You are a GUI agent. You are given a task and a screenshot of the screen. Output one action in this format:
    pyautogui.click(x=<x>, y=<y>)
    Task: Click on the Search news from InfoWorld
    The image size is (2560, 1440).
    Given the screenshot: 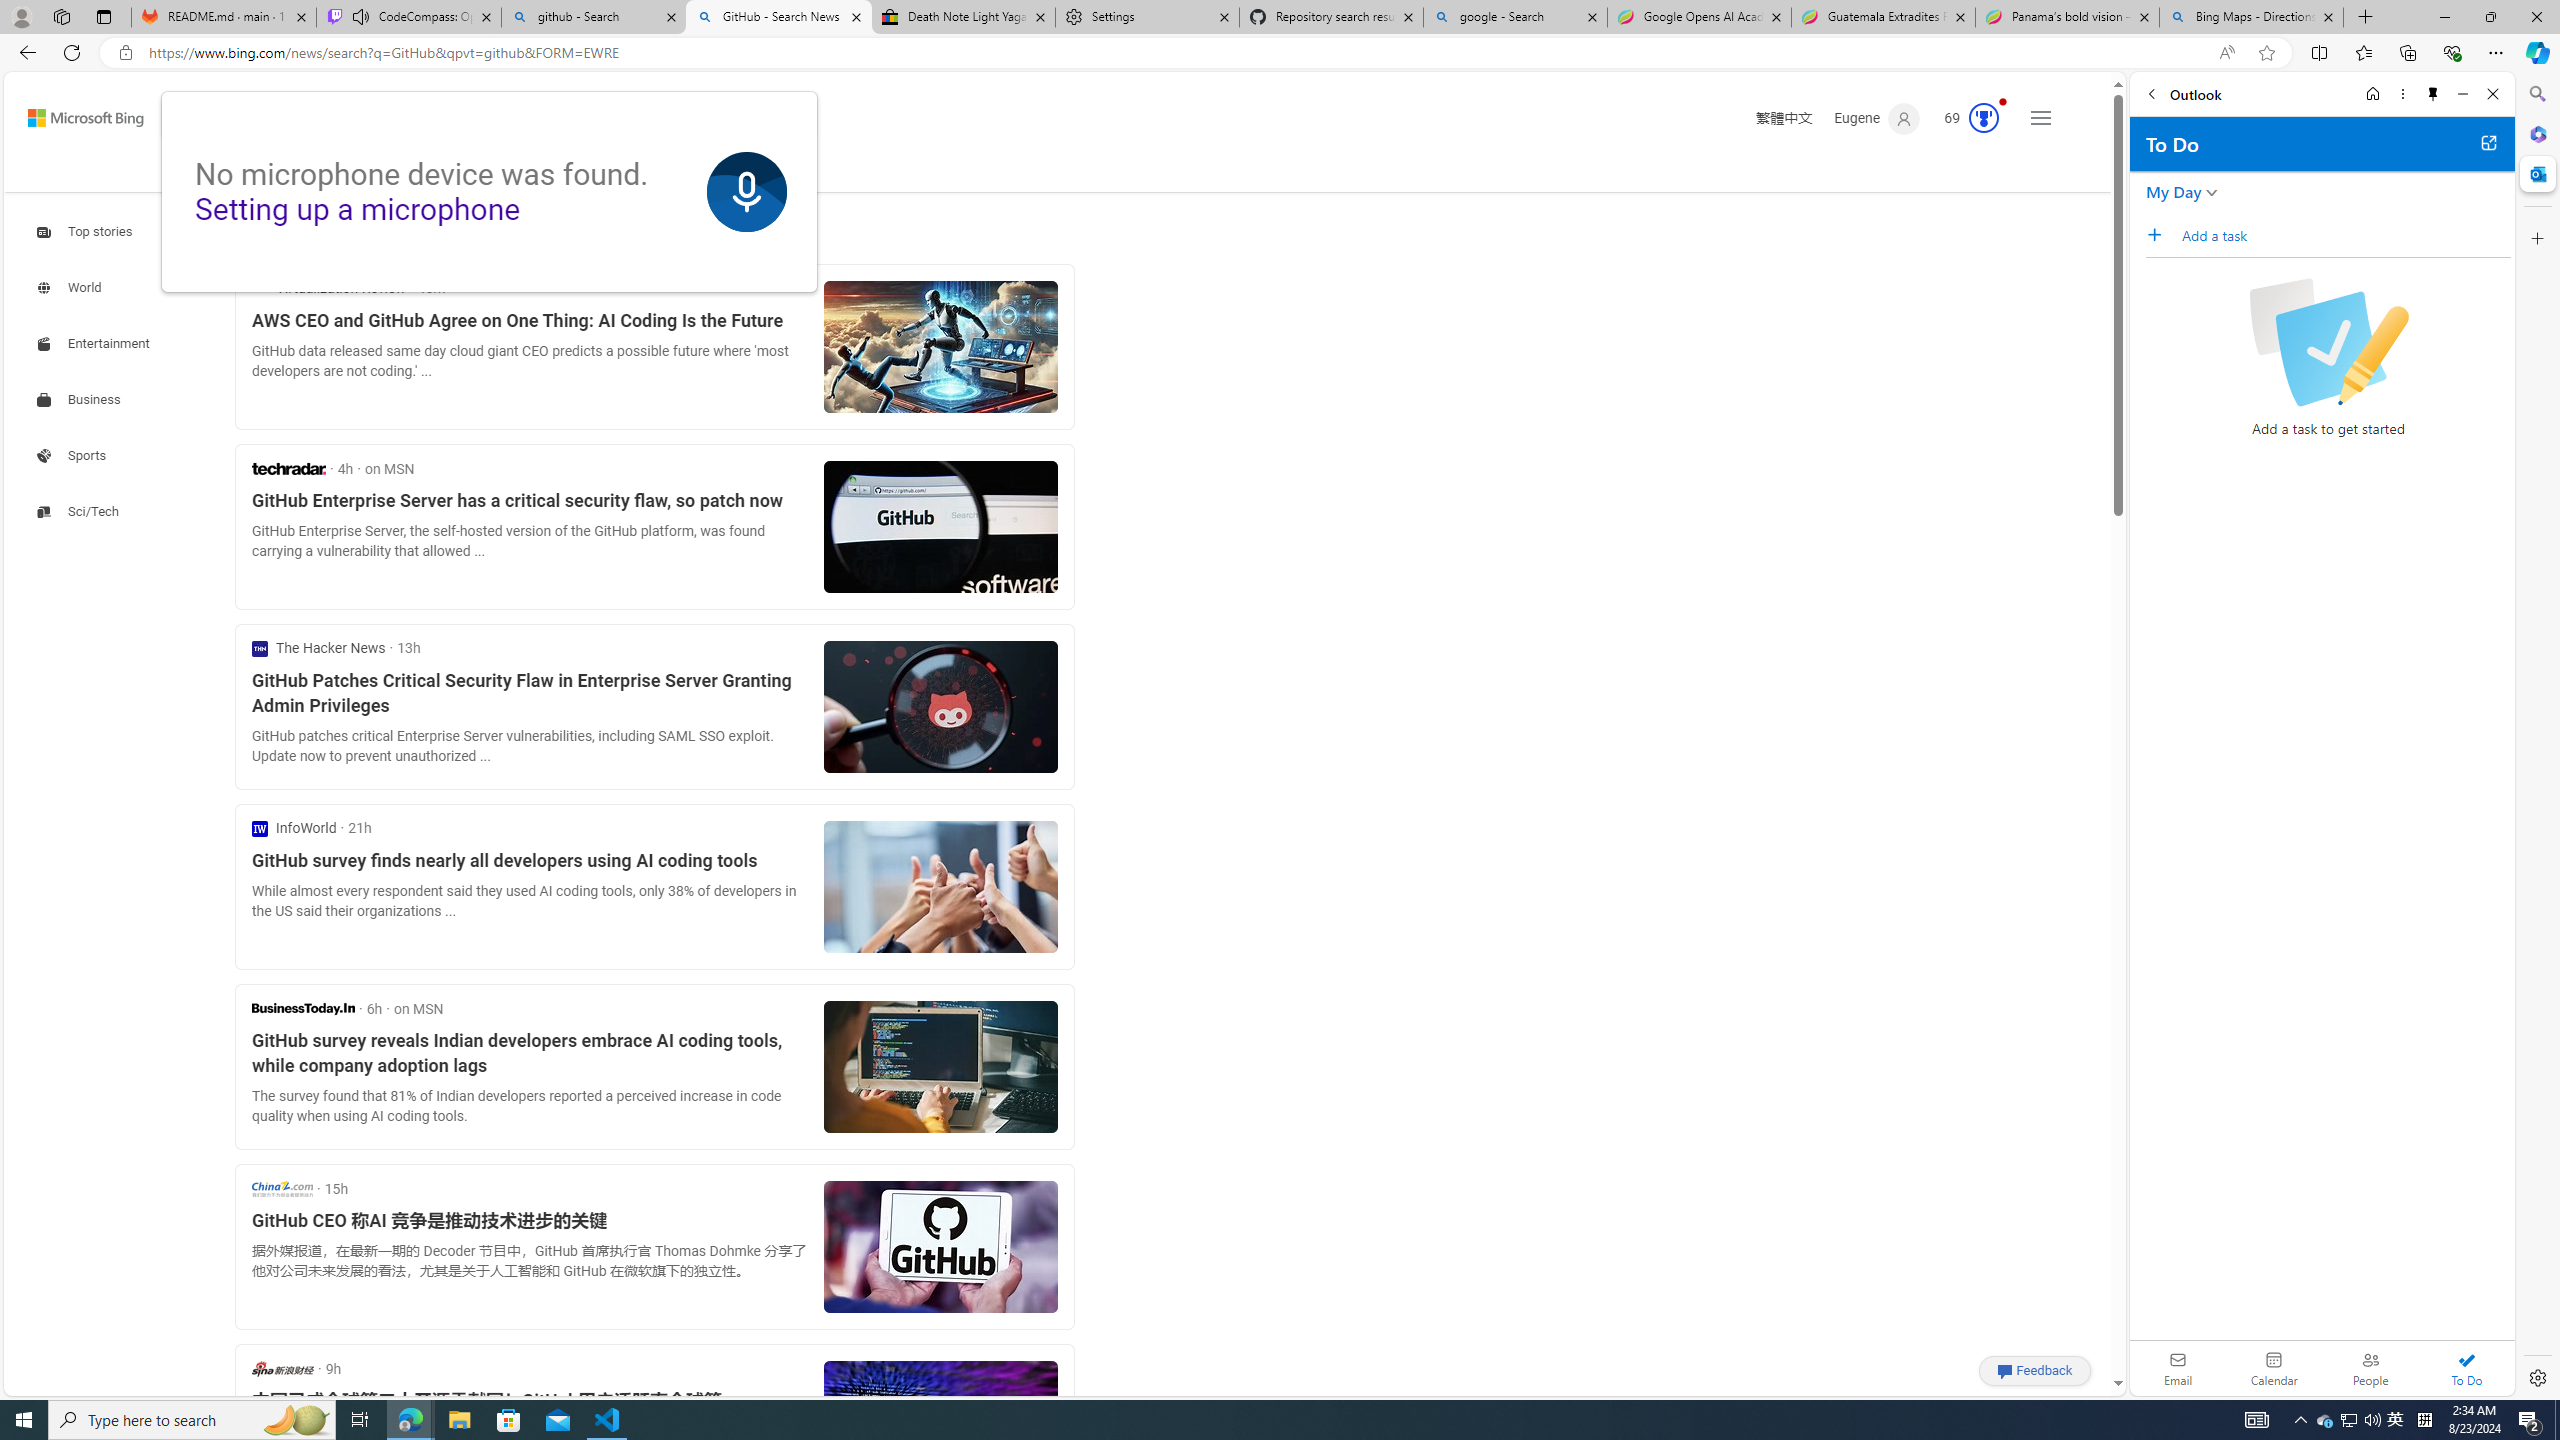 What is the action you would take?
    pyautogui.click(x=294, y=828)
    